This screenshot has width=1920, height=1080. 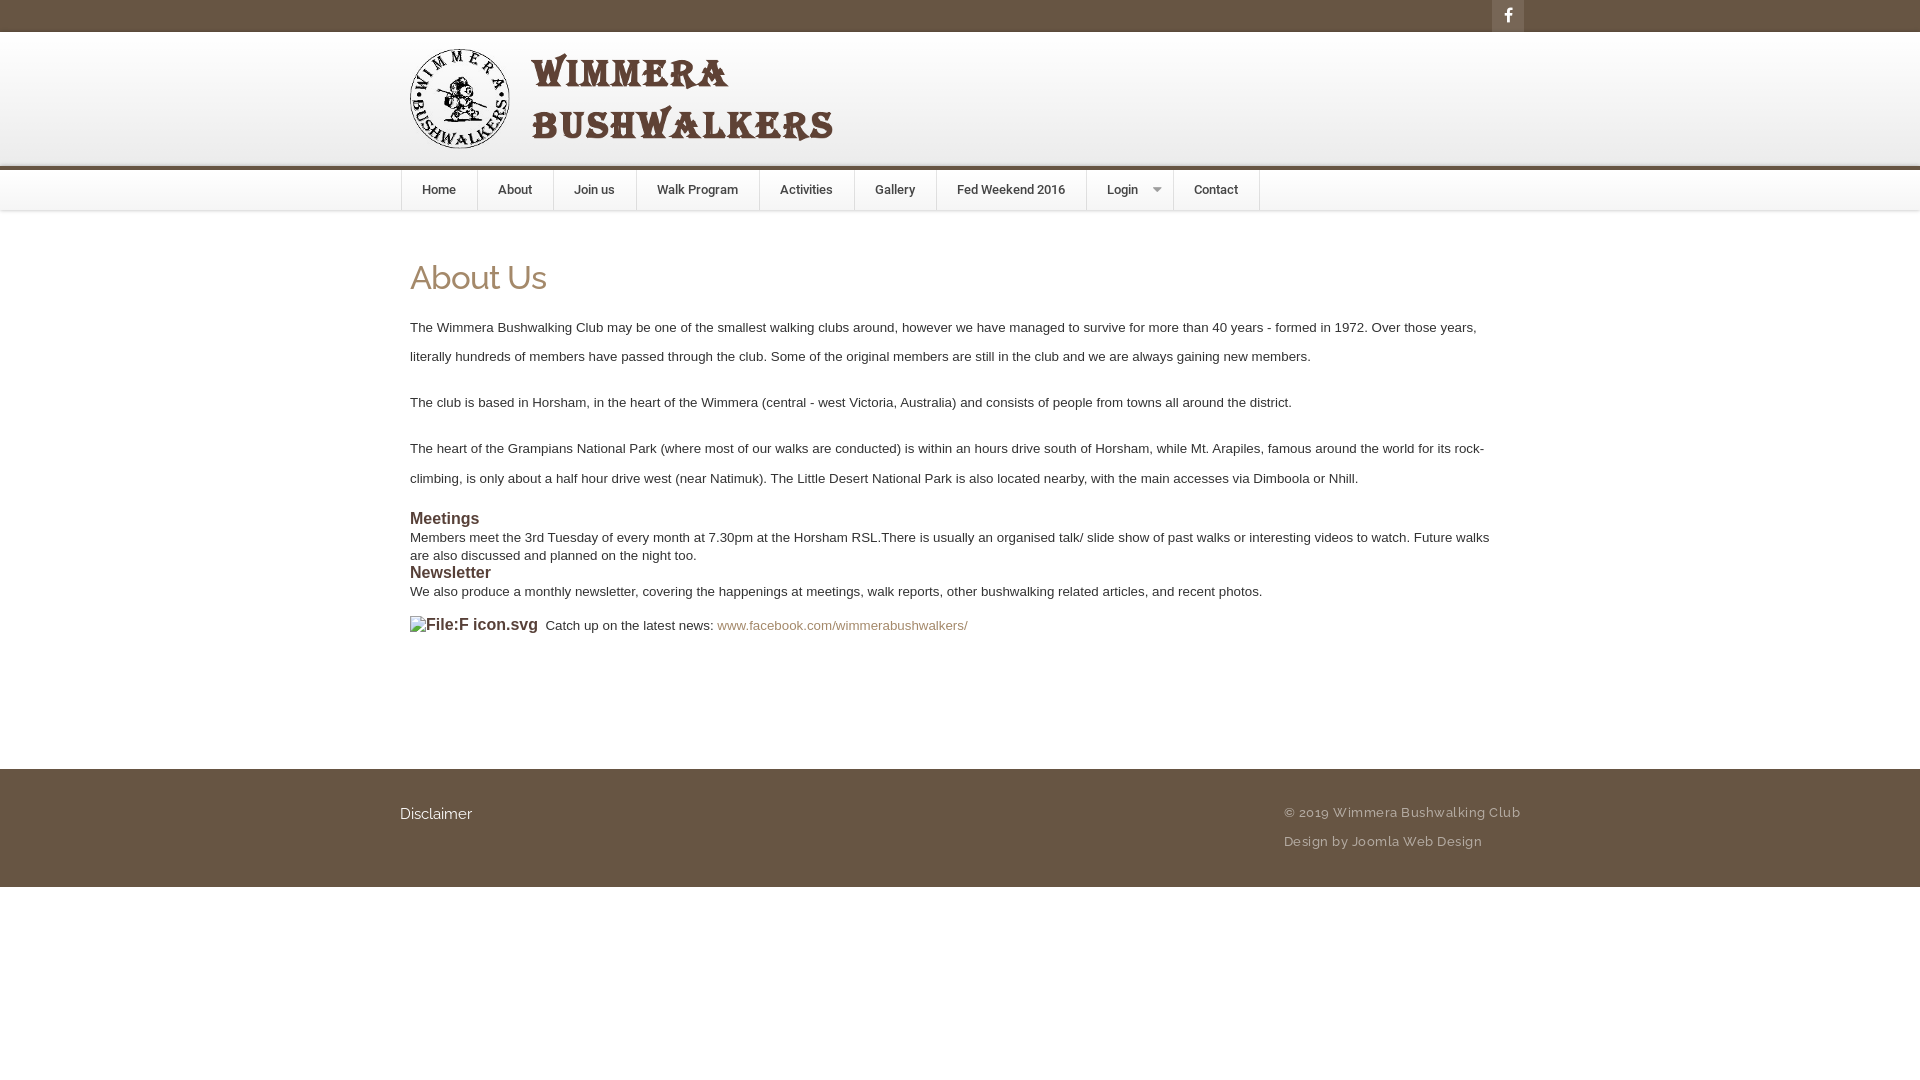 What do you see at coordinates (1216, 190) in the screenshot?
I see `Contact` at bounding box center [1216, 190].